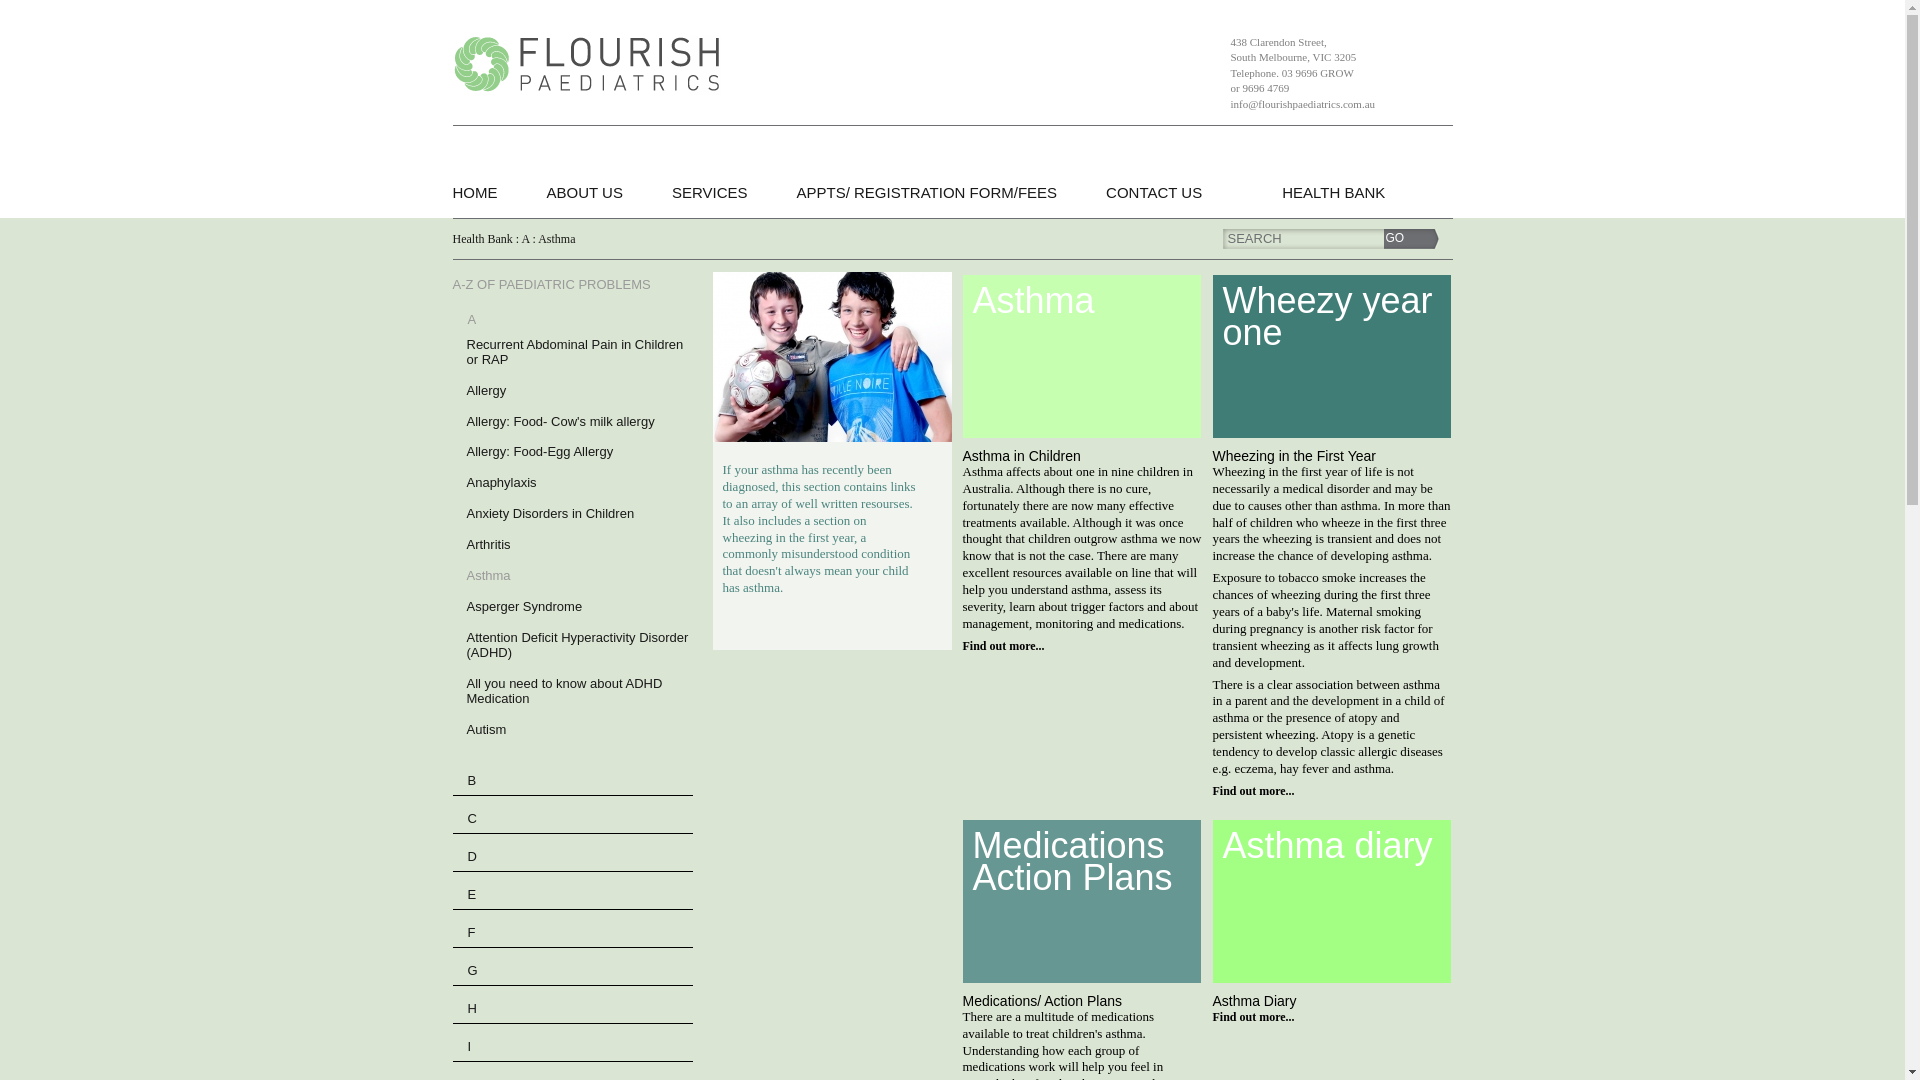  I want to click on Anxiety Disorders in Children, so click(550, 514).